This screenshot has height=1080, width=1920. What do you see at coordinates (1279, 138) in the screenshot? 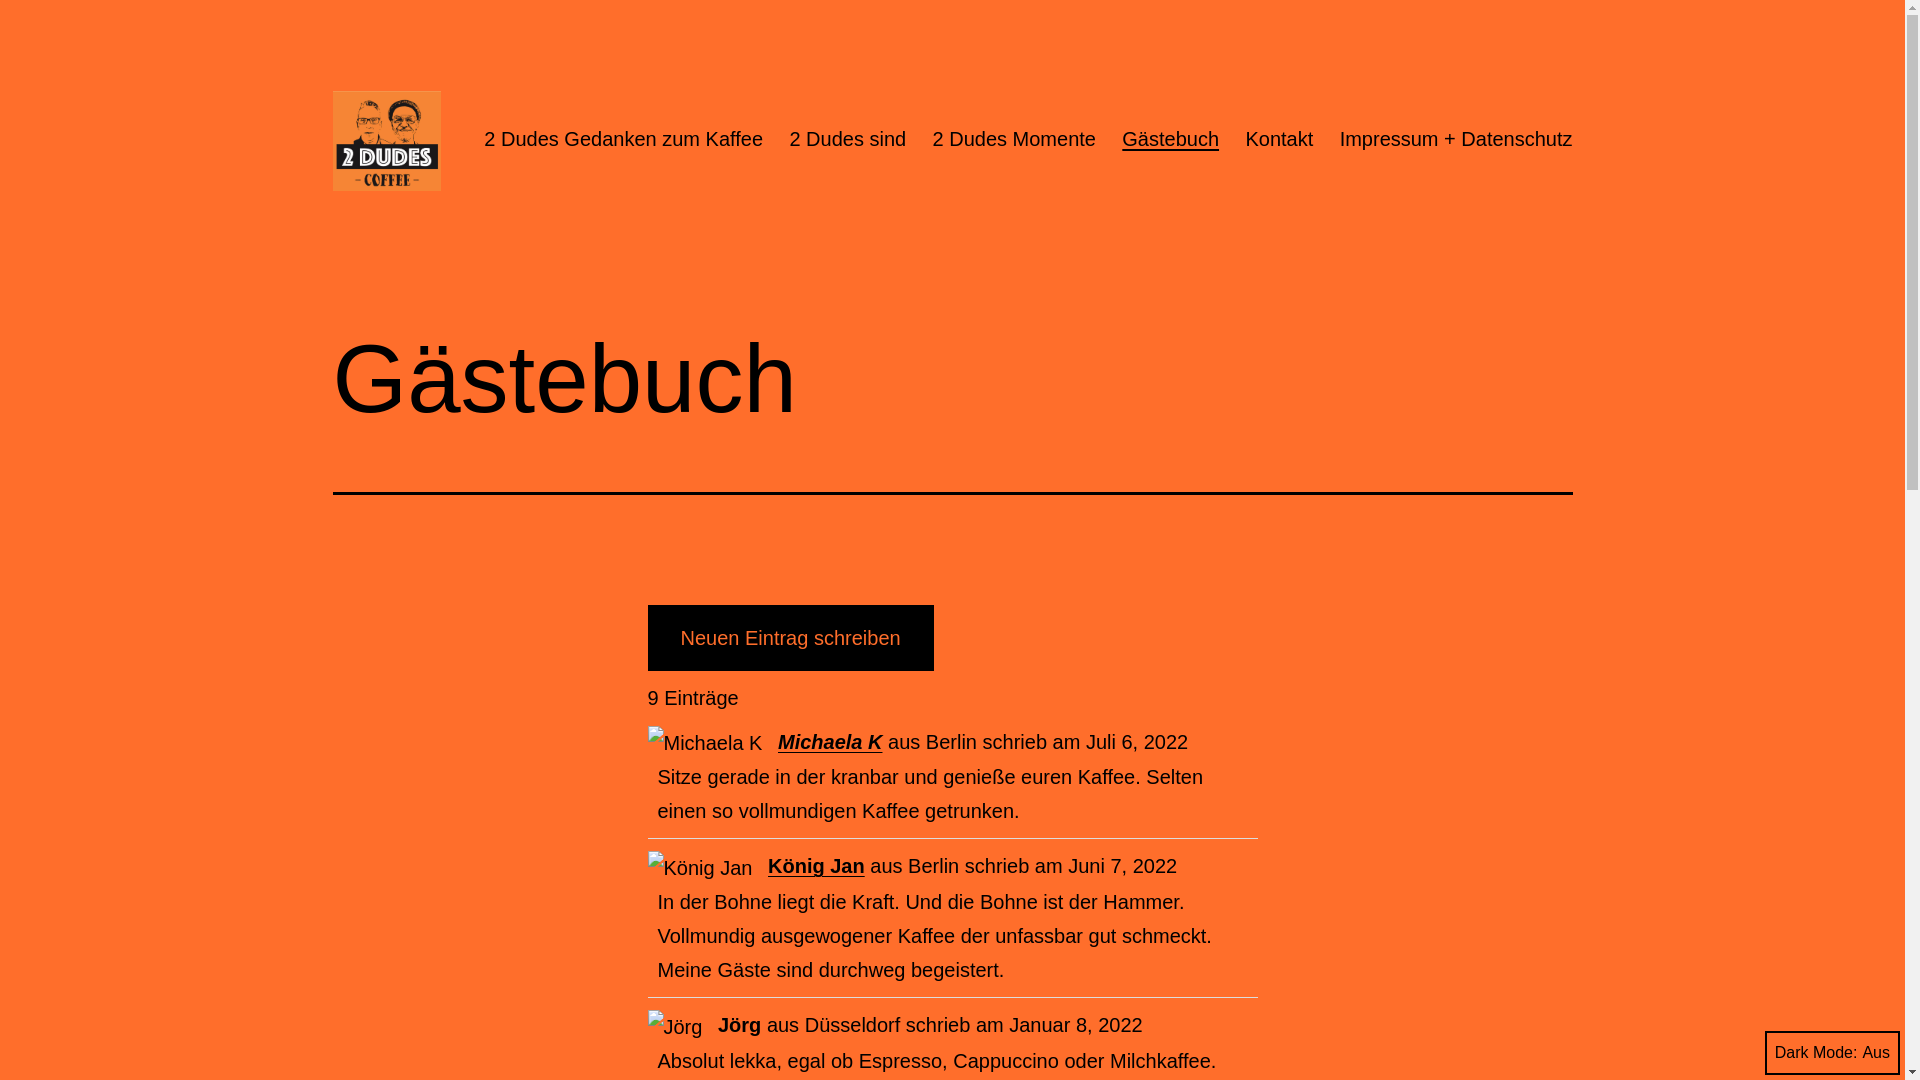
I see `Kontakt` at bounding box center [1279, 138].